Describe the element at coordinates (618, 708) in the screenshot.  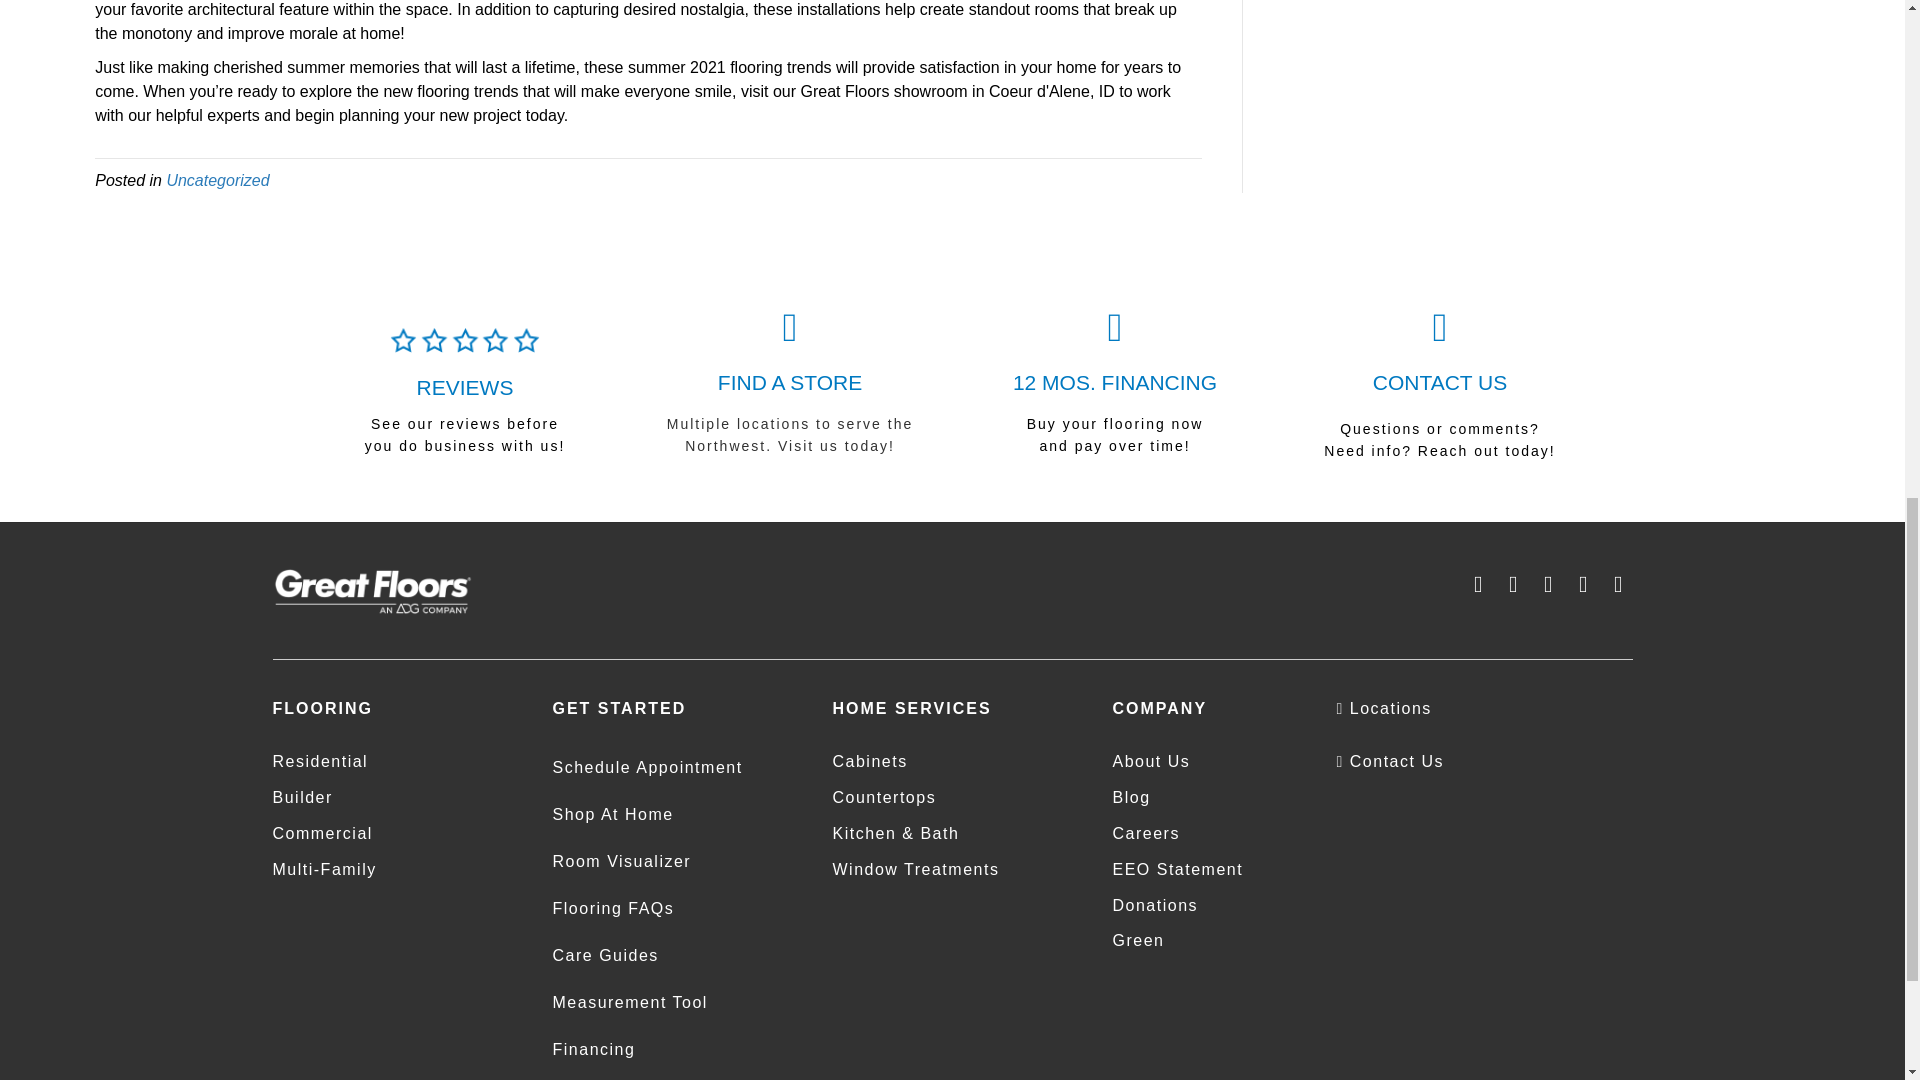
I see `GET STARTED` at that location.